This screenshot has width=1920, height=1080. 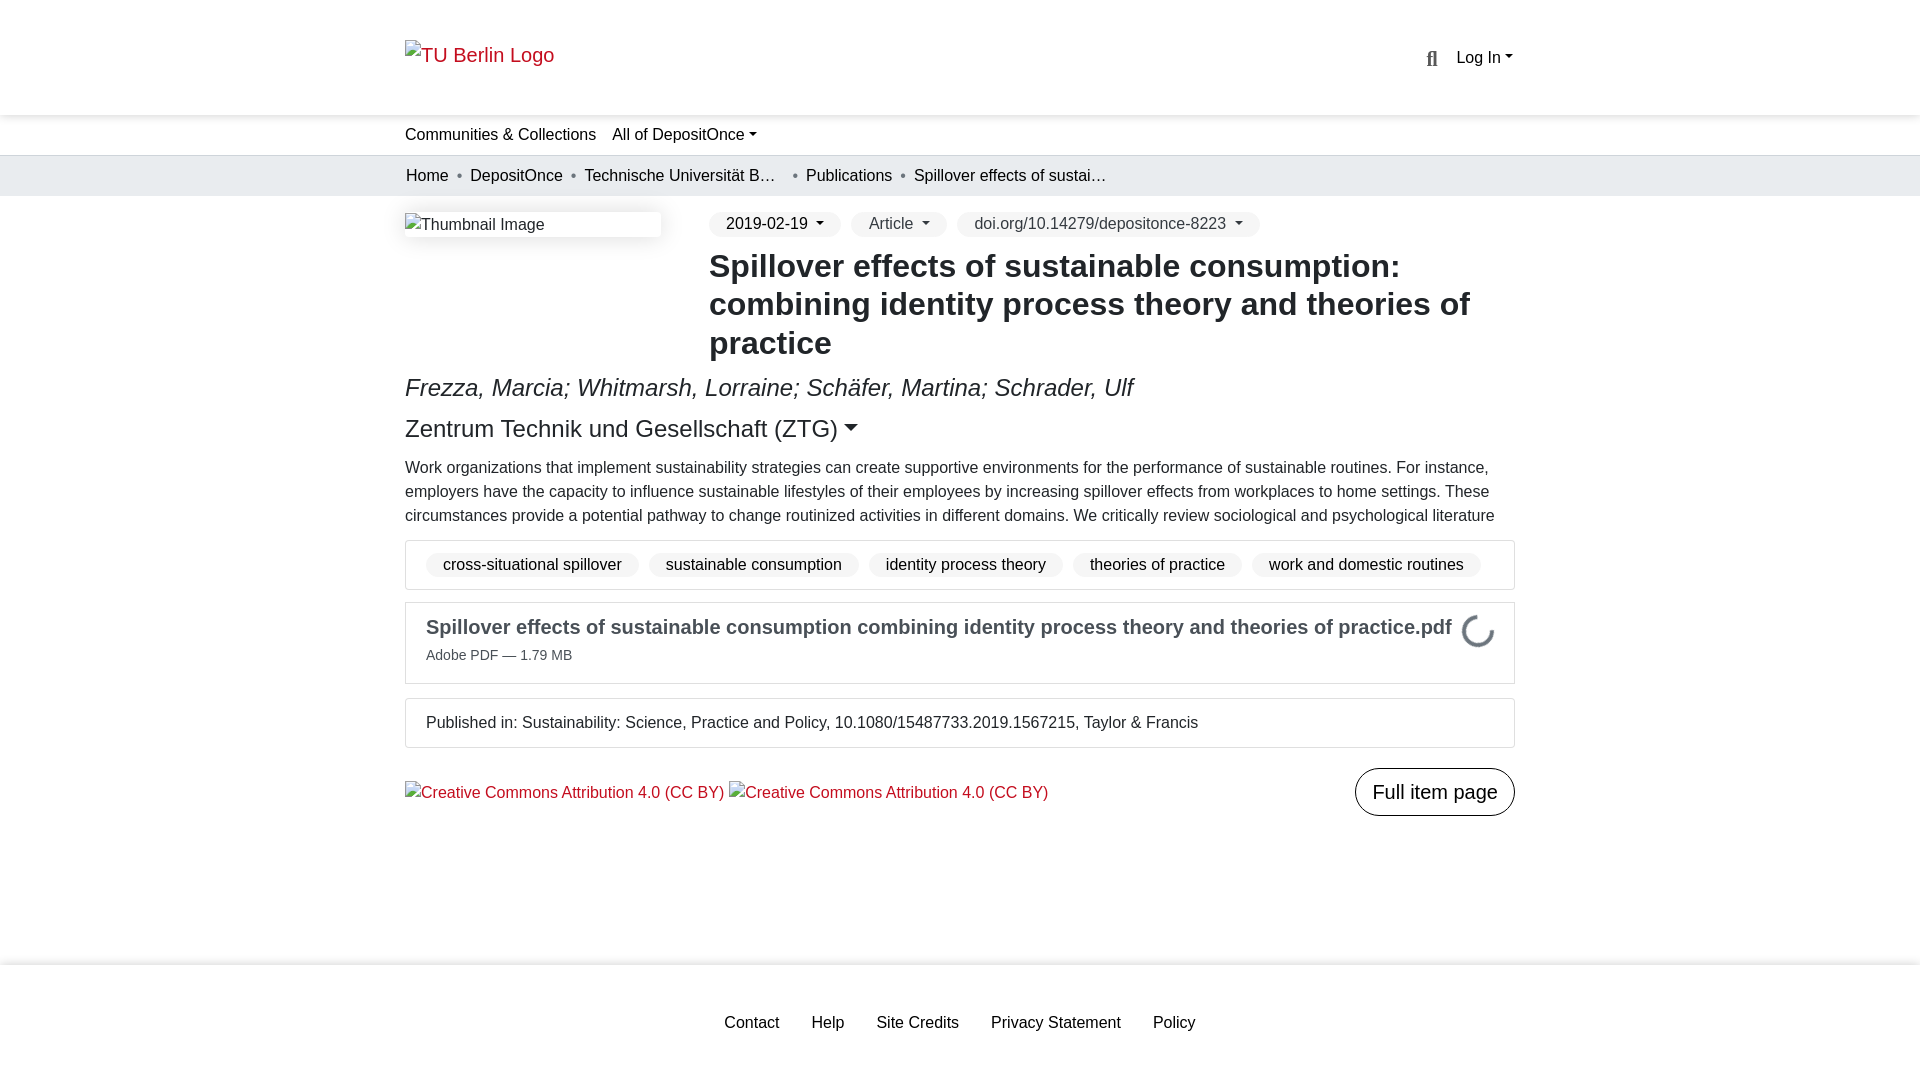 What do you see at coordinates (1484, 56) in the screenshot?
I see `Log In` at bounding box center [1484, 56].